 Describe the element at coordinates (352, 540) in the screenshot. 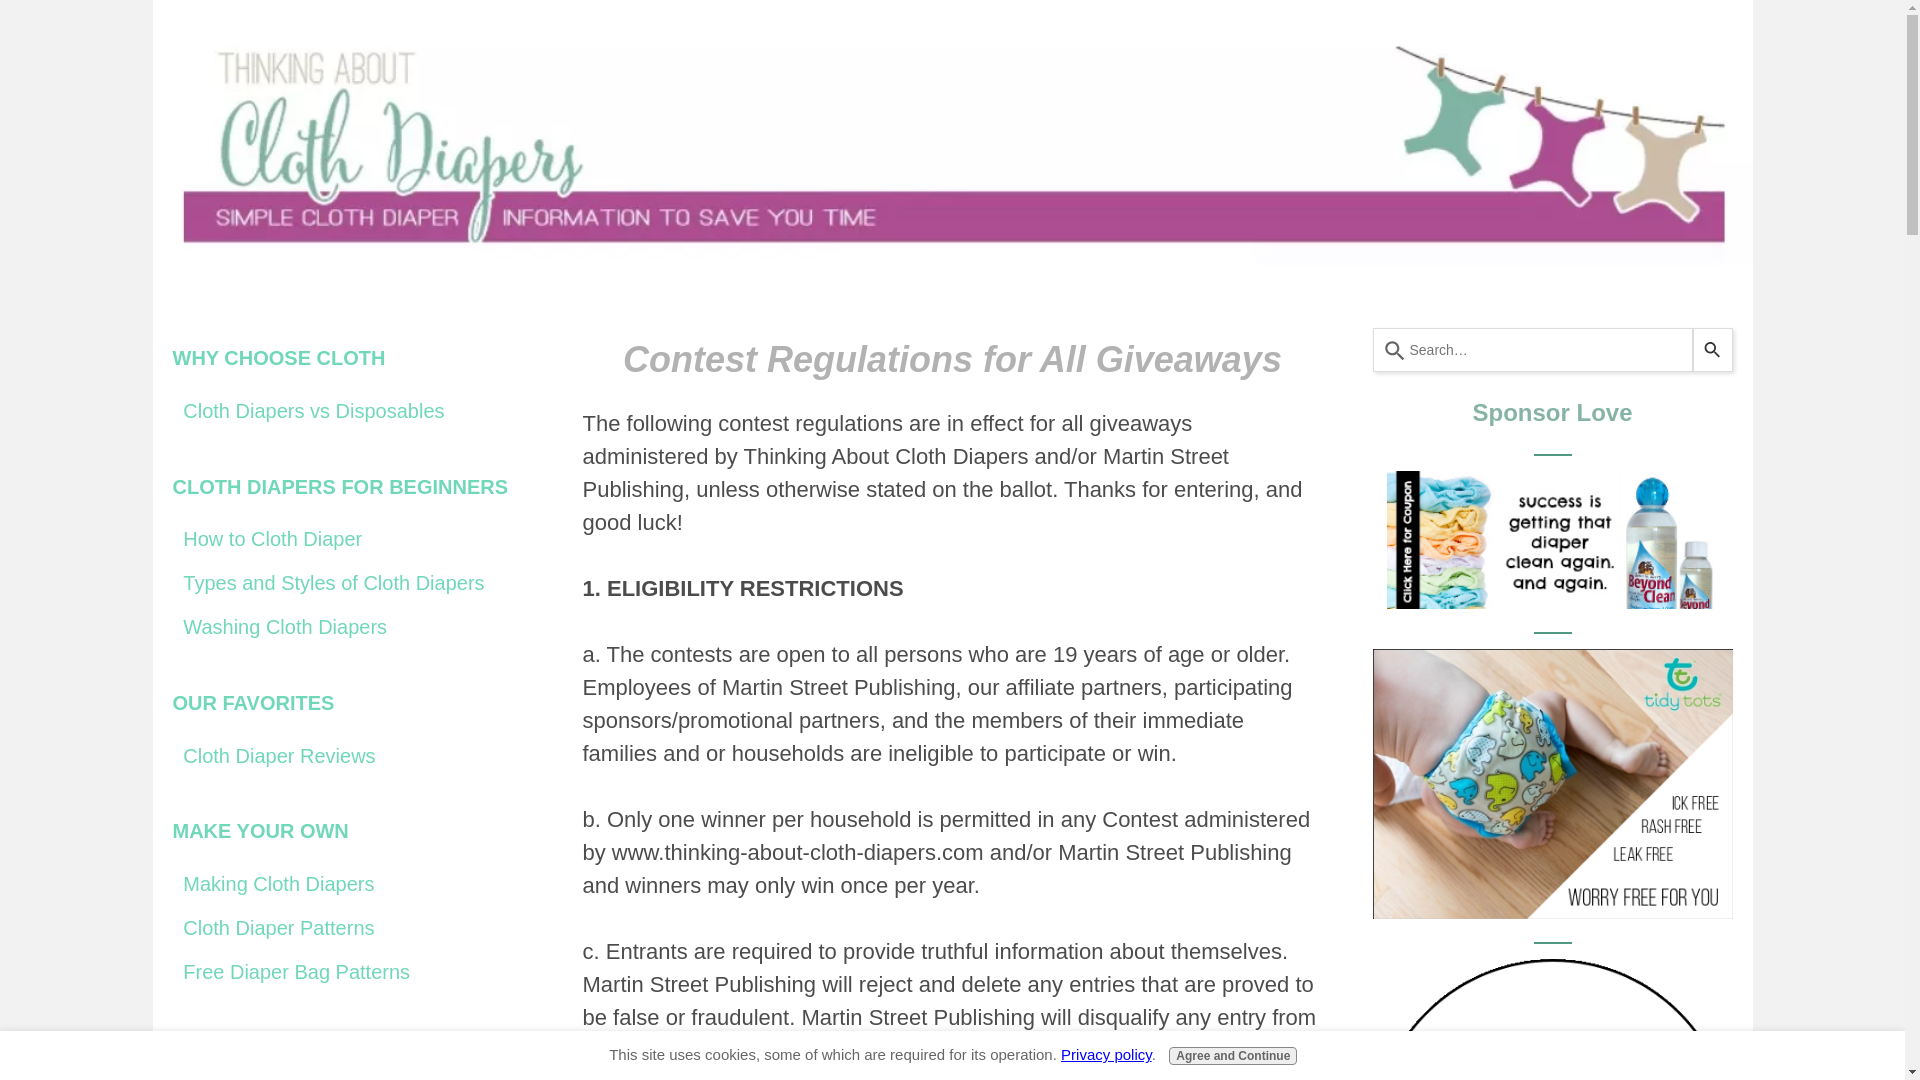

I see `How to Cloth Diaper` at that location.